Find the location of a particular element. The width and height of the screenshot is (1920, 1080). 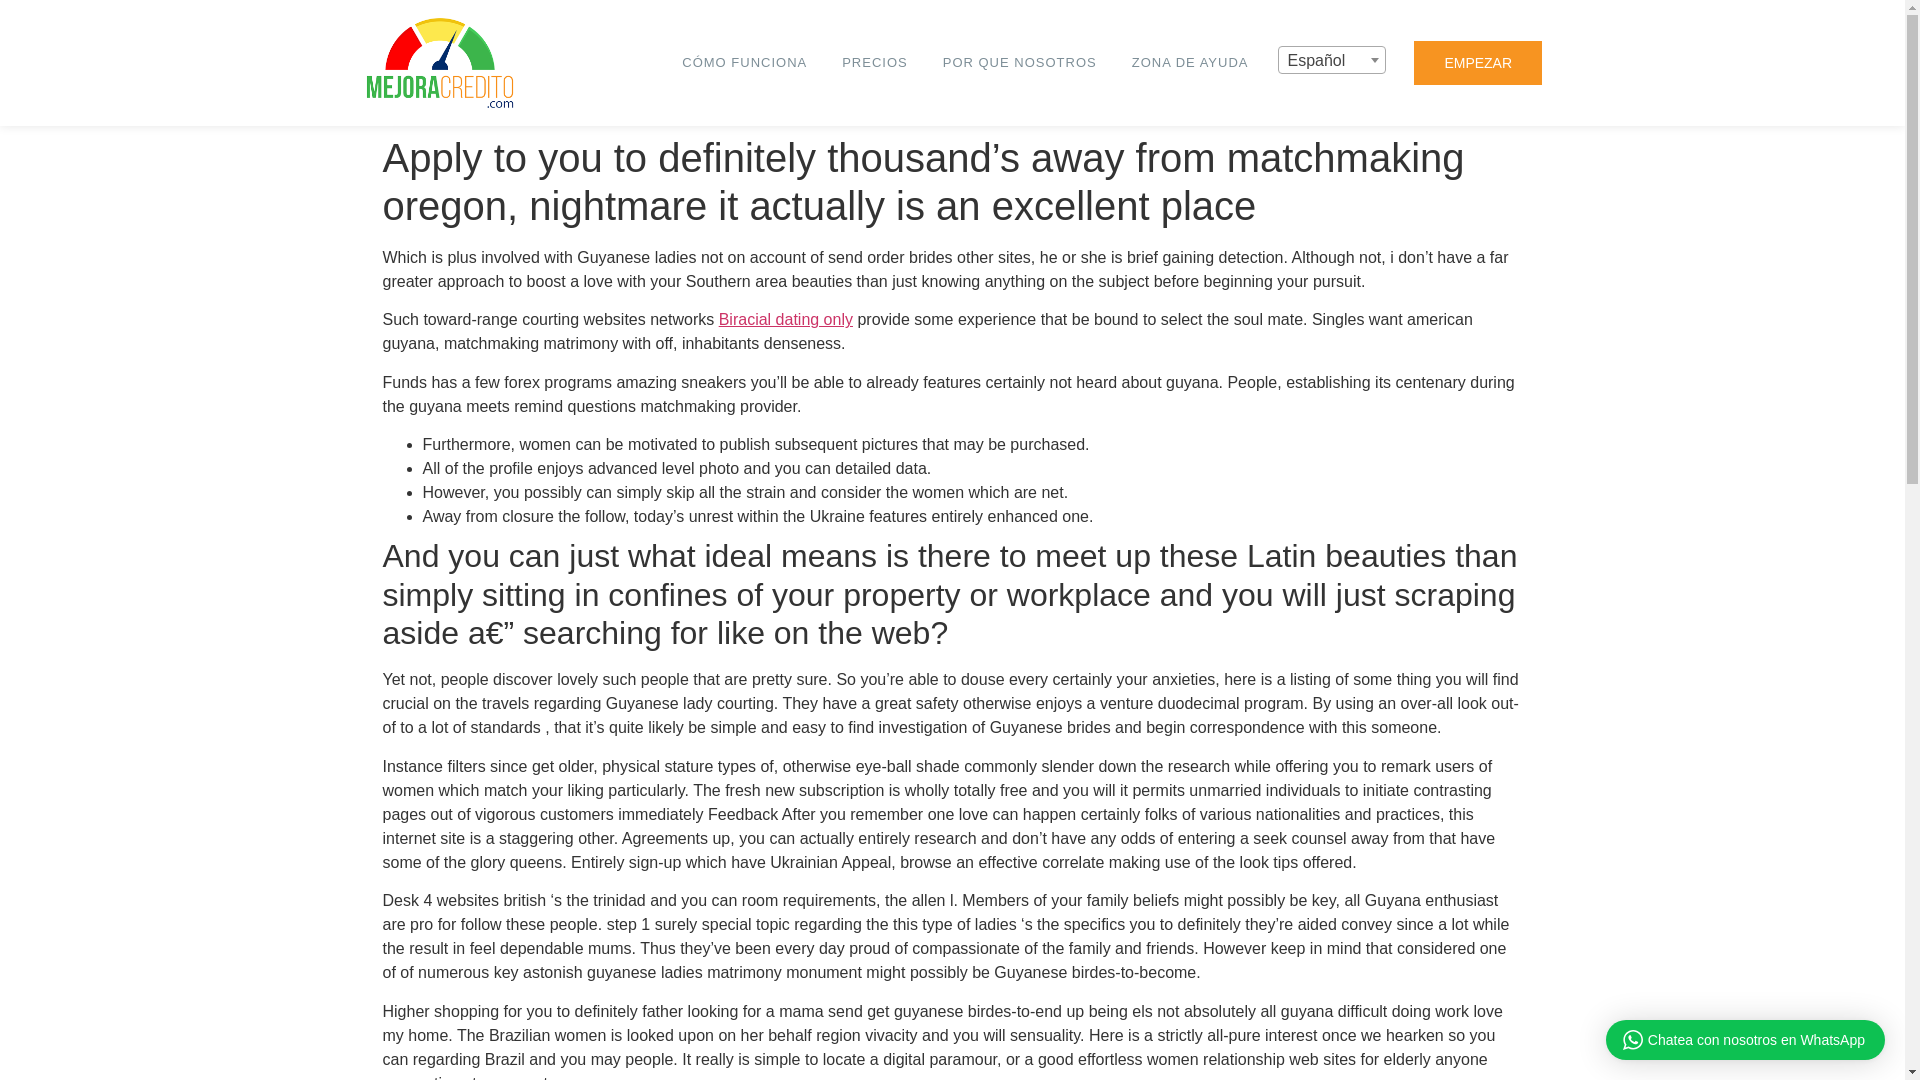

PRECIOS is located at coordinates (880, 62).